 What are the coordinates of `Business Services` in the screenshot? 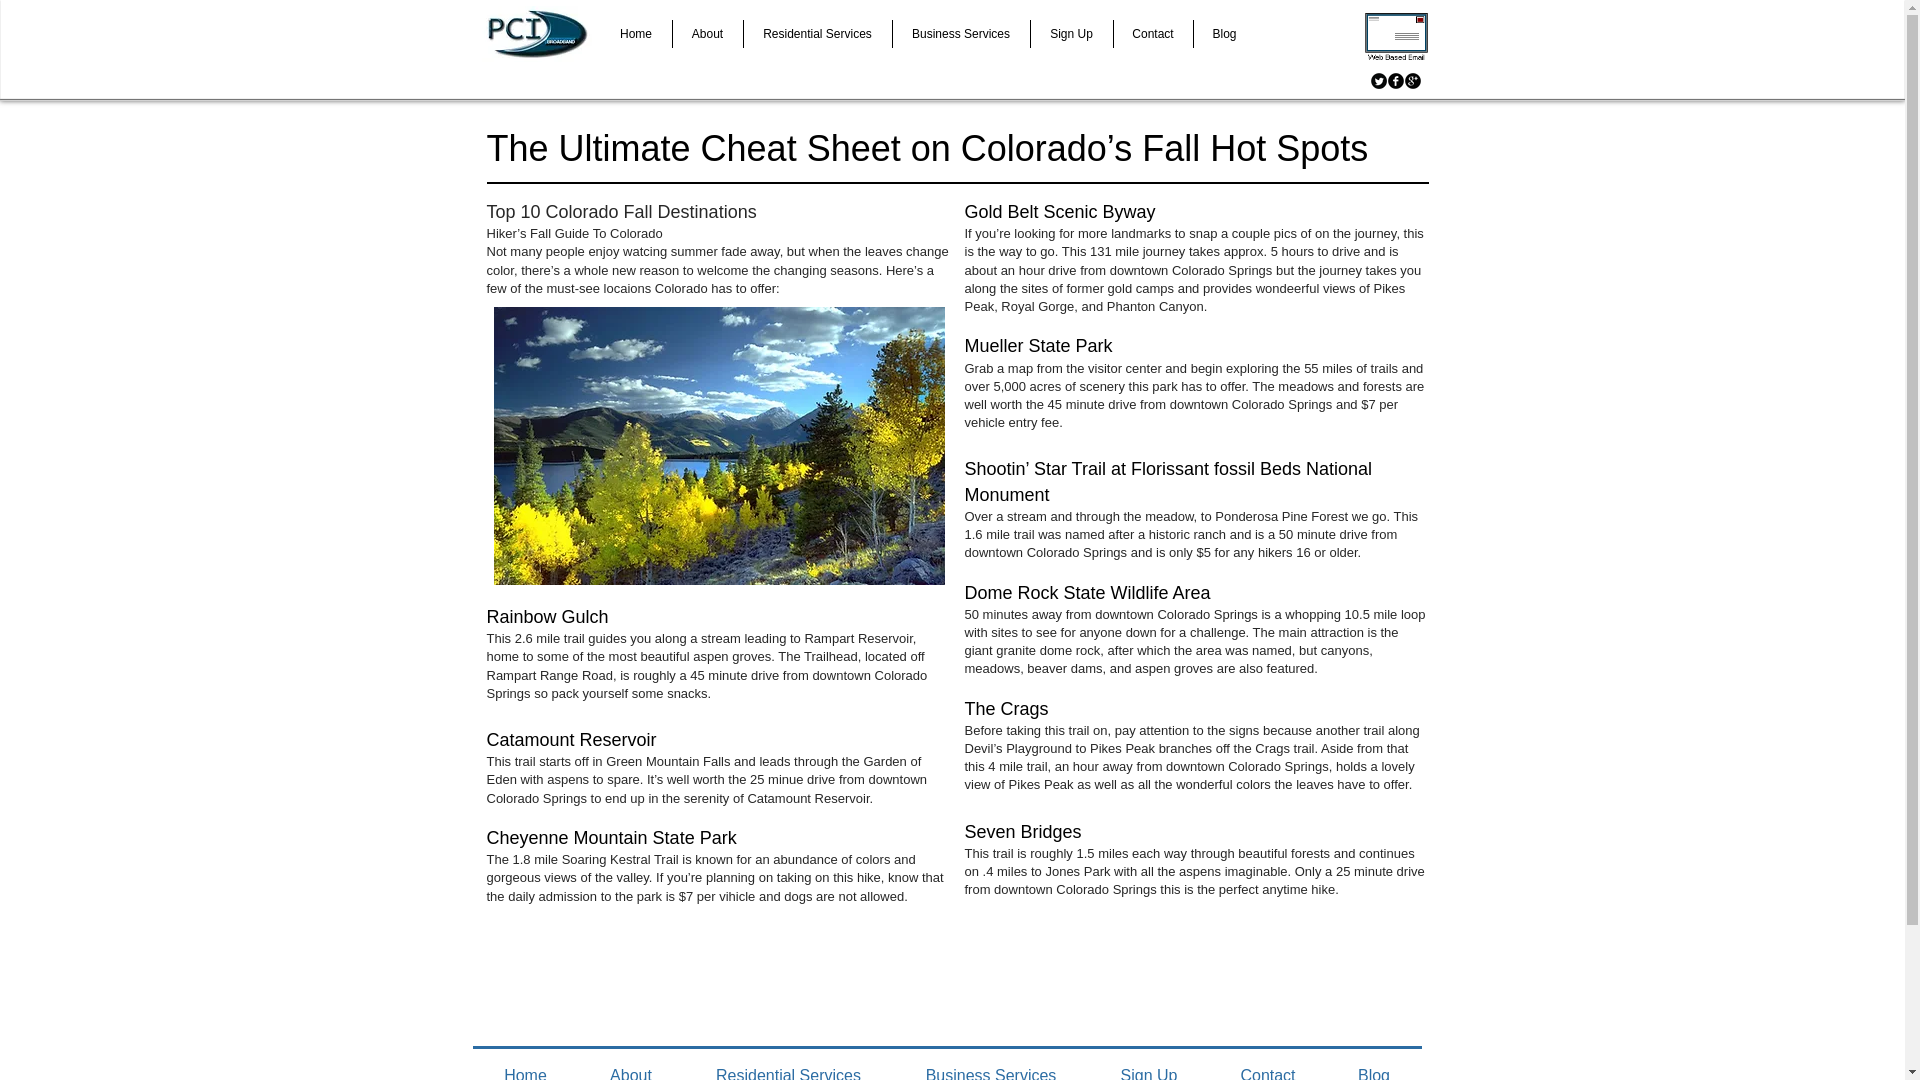 It's located at (991, 1064).